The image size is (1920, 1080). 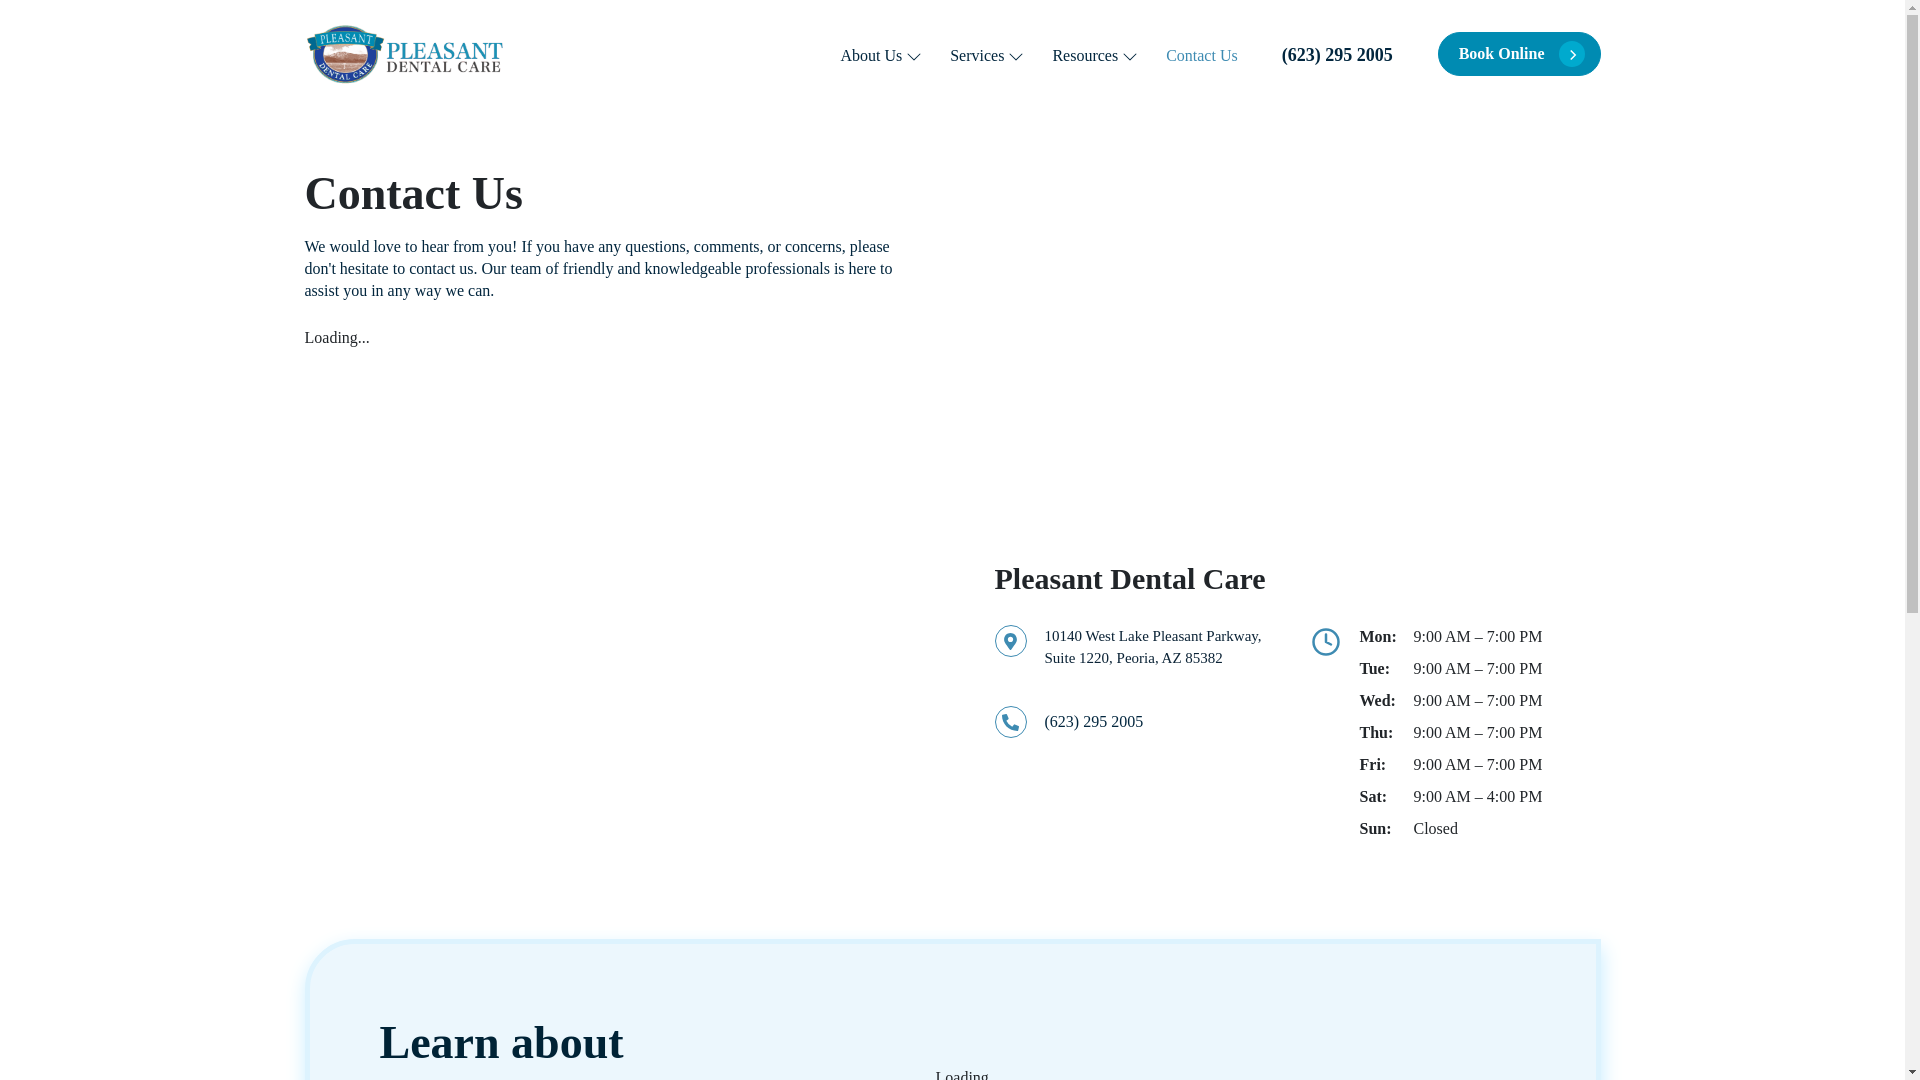 I want to click on About Us, so click(x=880, y=55).